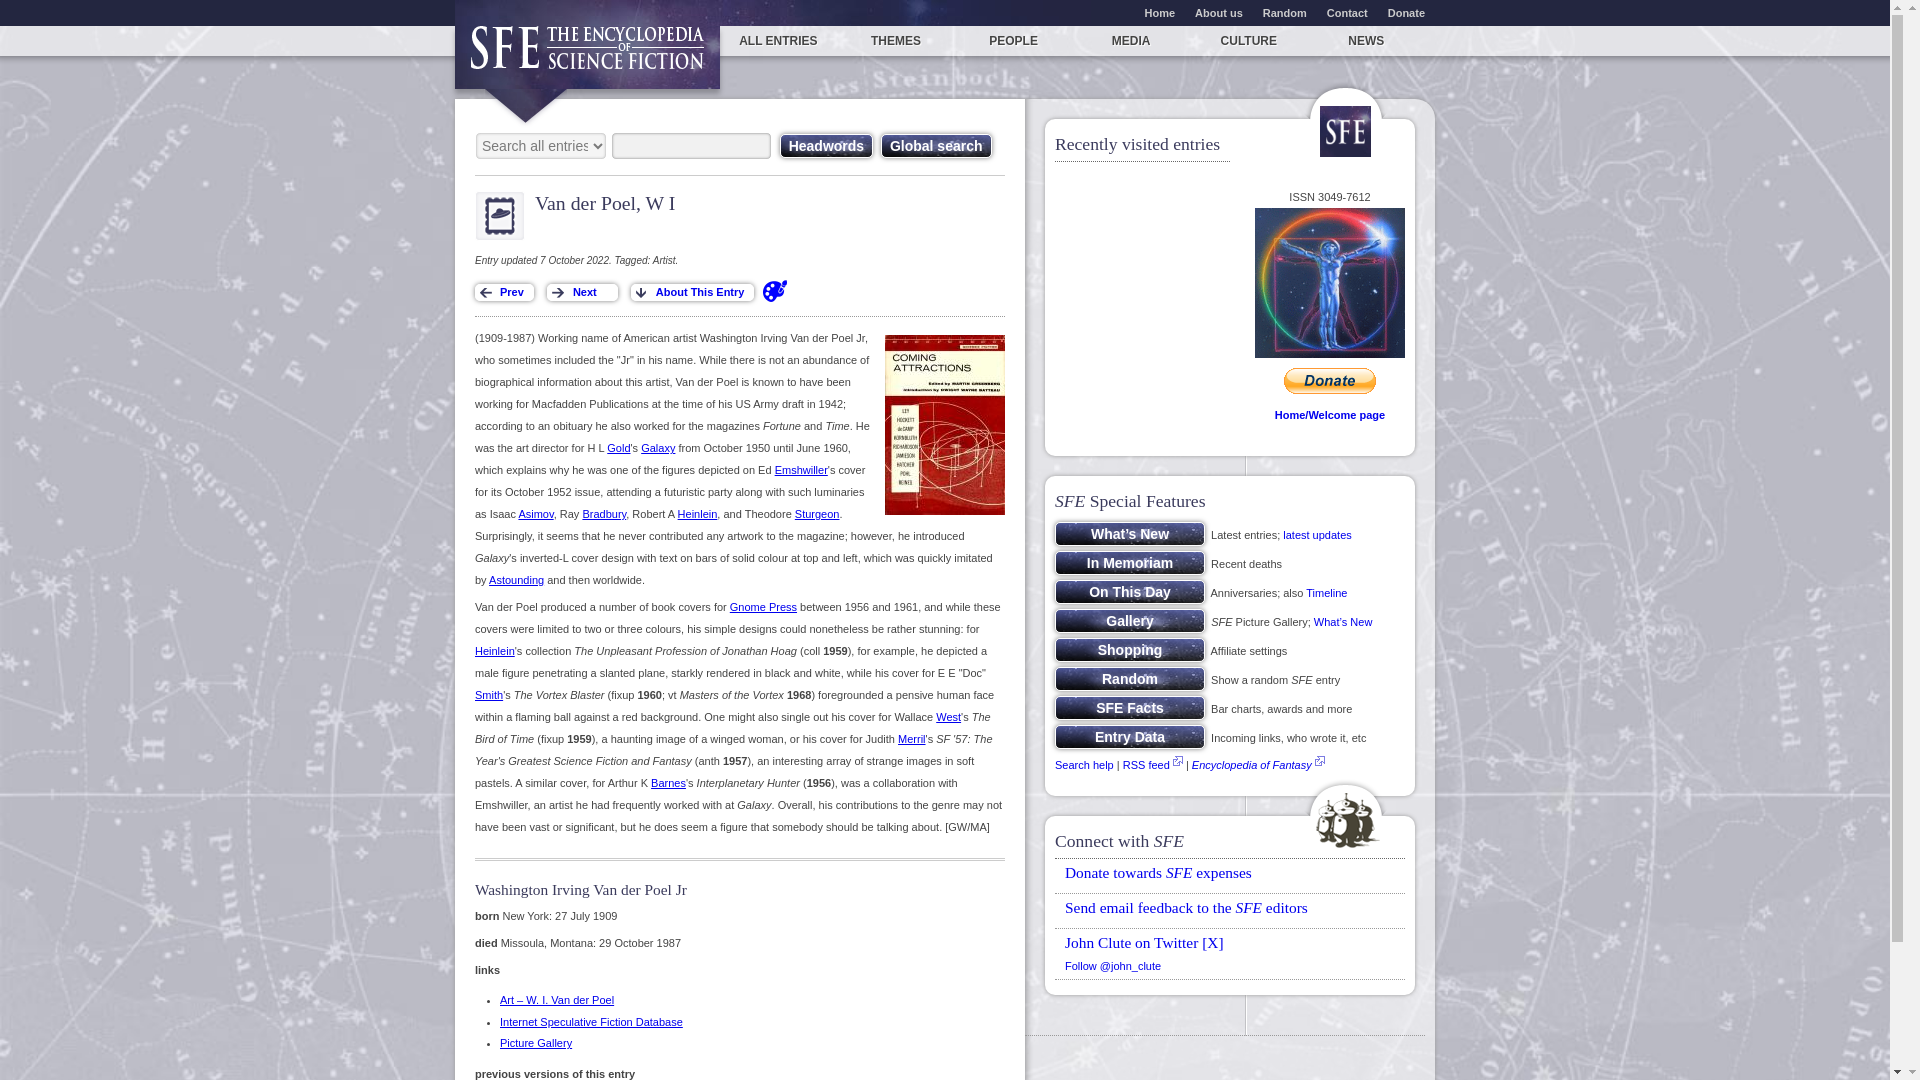 Image resolution: width=1920 pixels, height=1080 pixels. Describe the element at coordinates (504, 292) in the screenshot. I see `Prev` at that location.